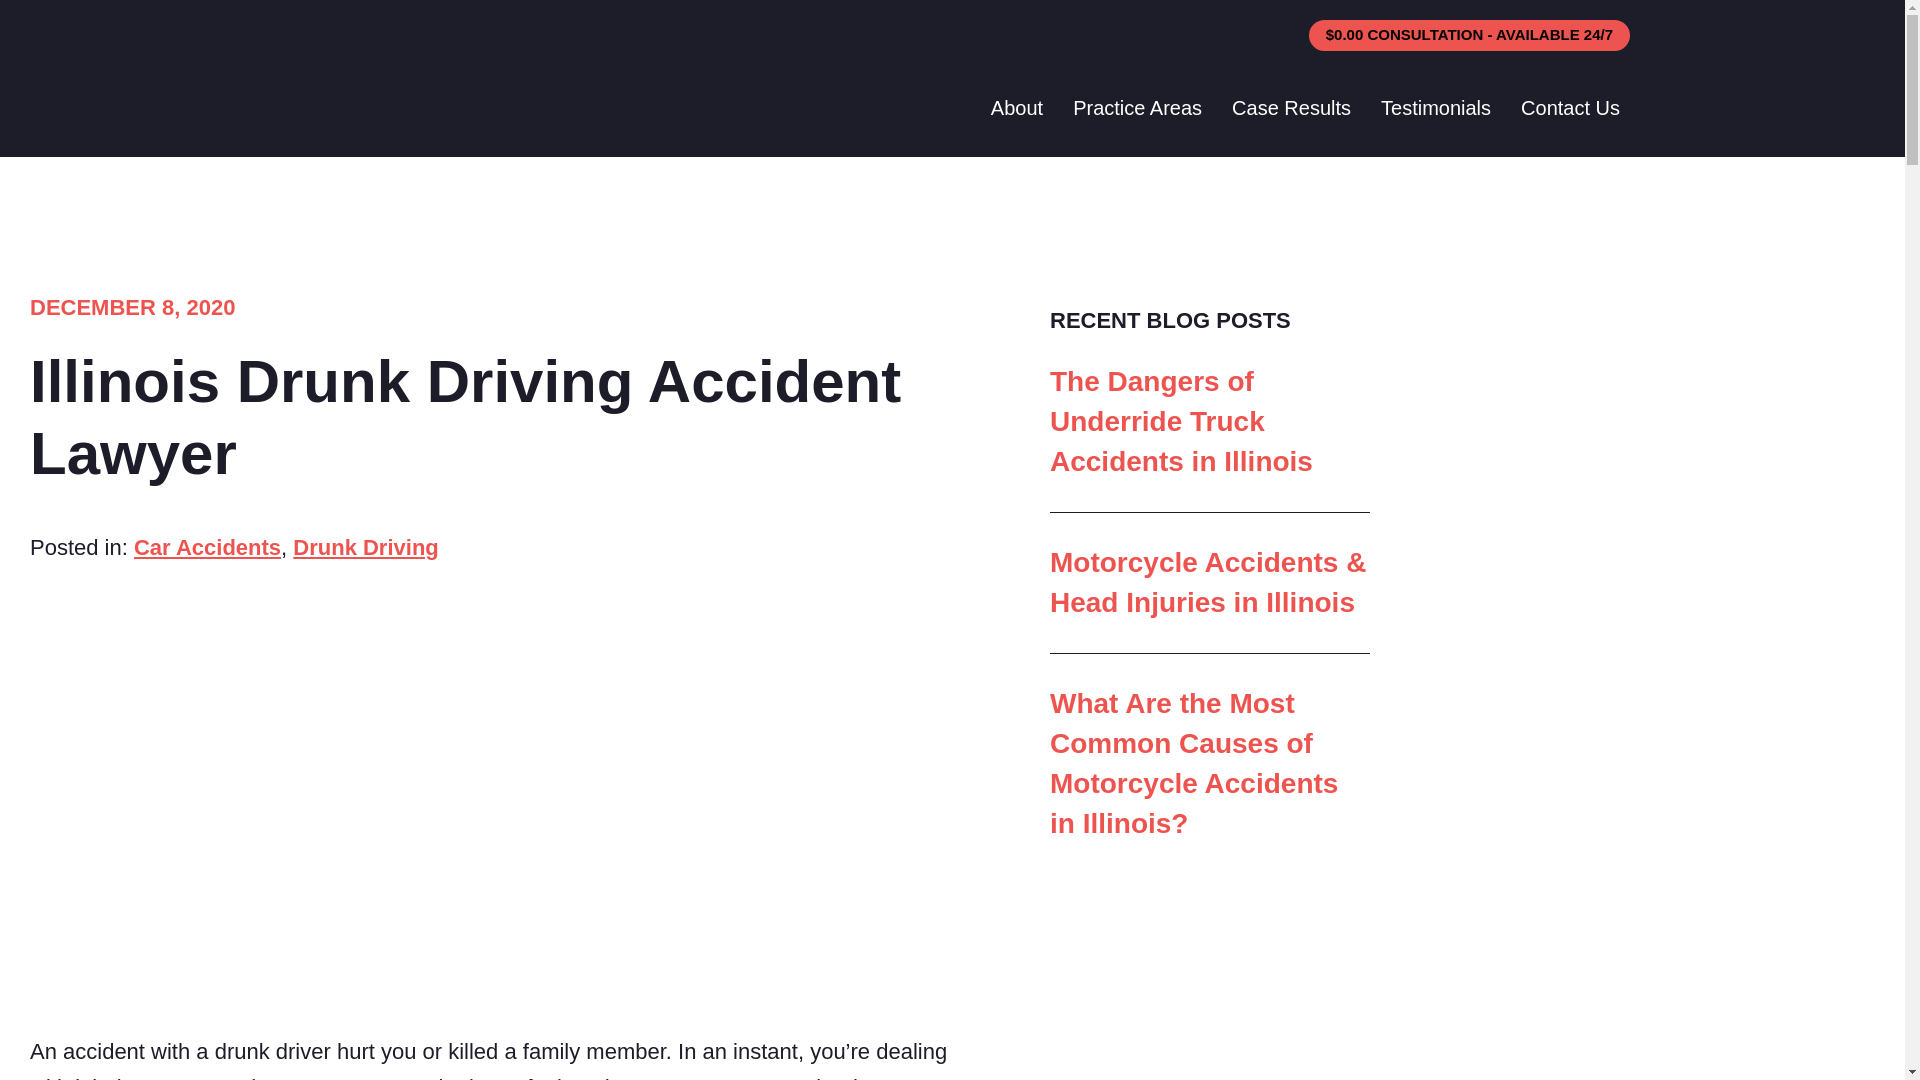  I want to click on Drunk Driving, so click(365, 547).